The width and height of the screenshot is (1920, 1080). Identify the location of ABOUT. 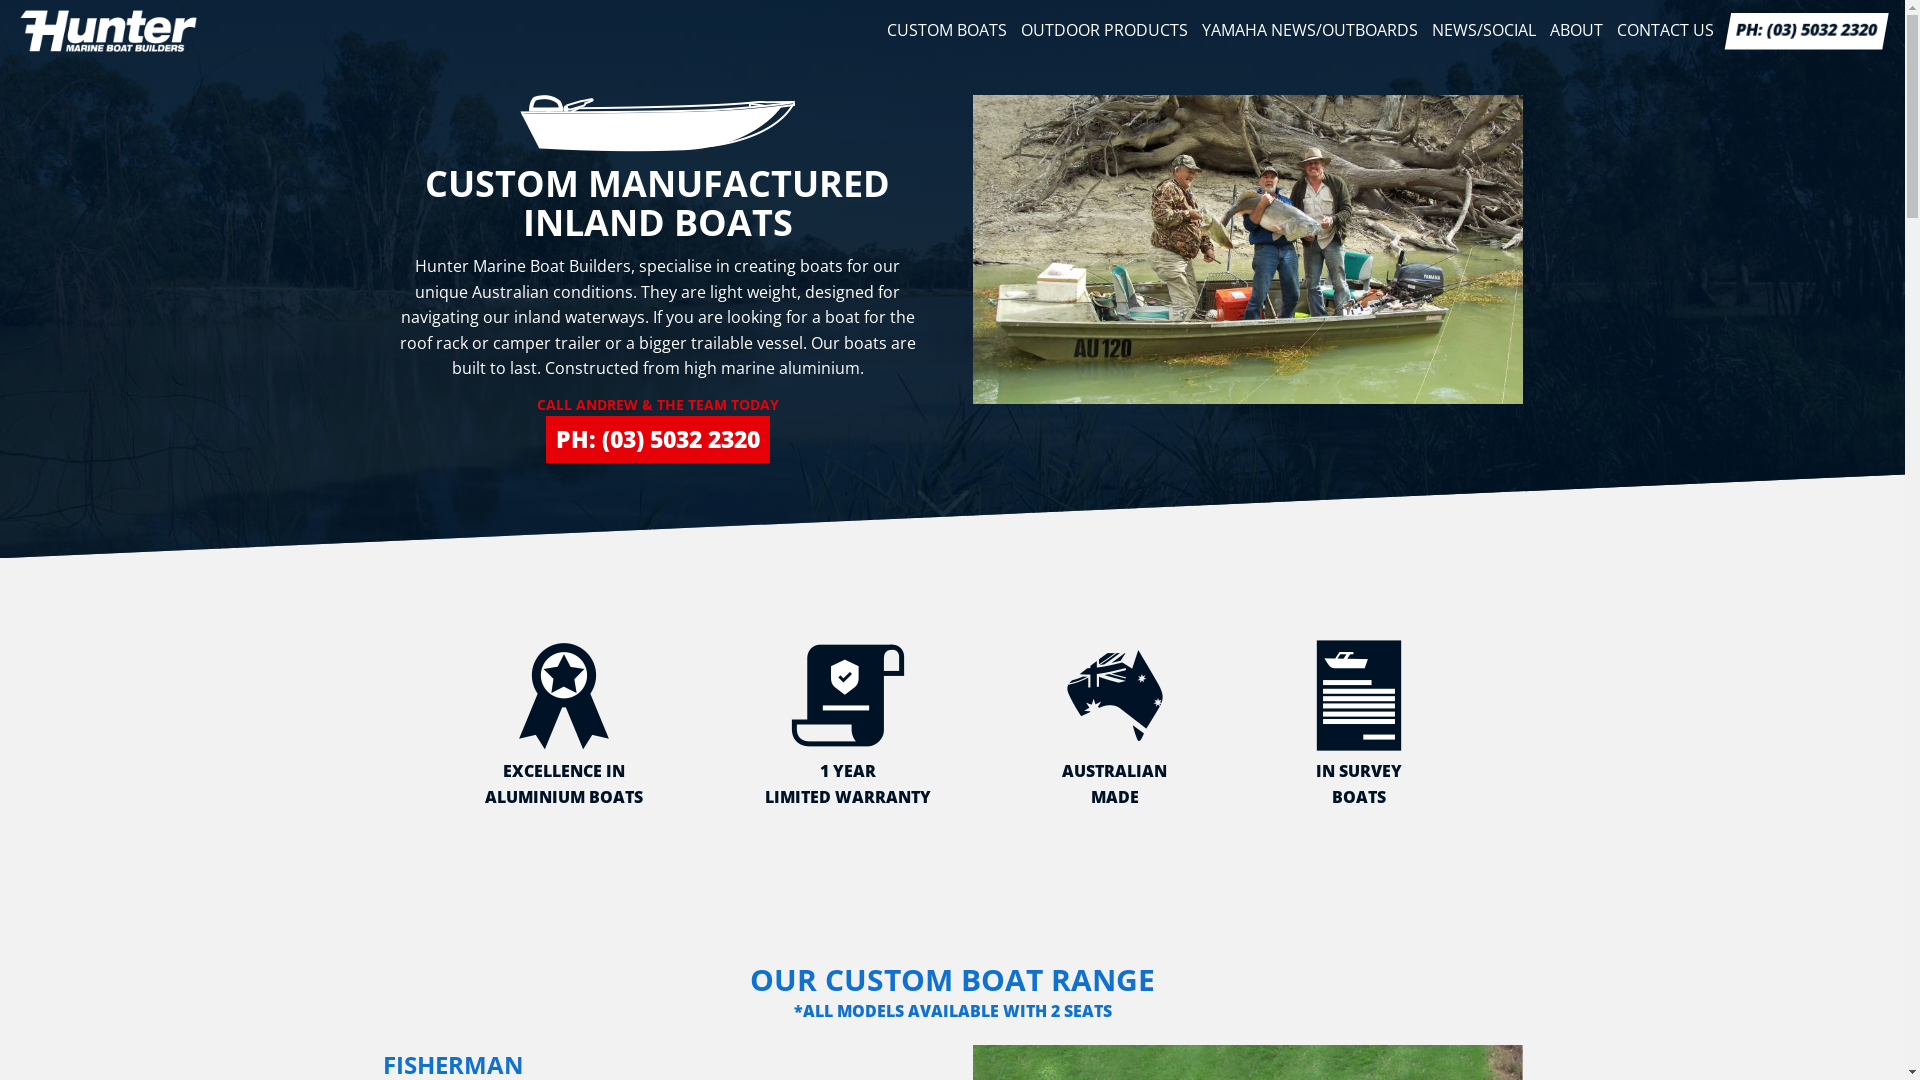
(1576, 31).